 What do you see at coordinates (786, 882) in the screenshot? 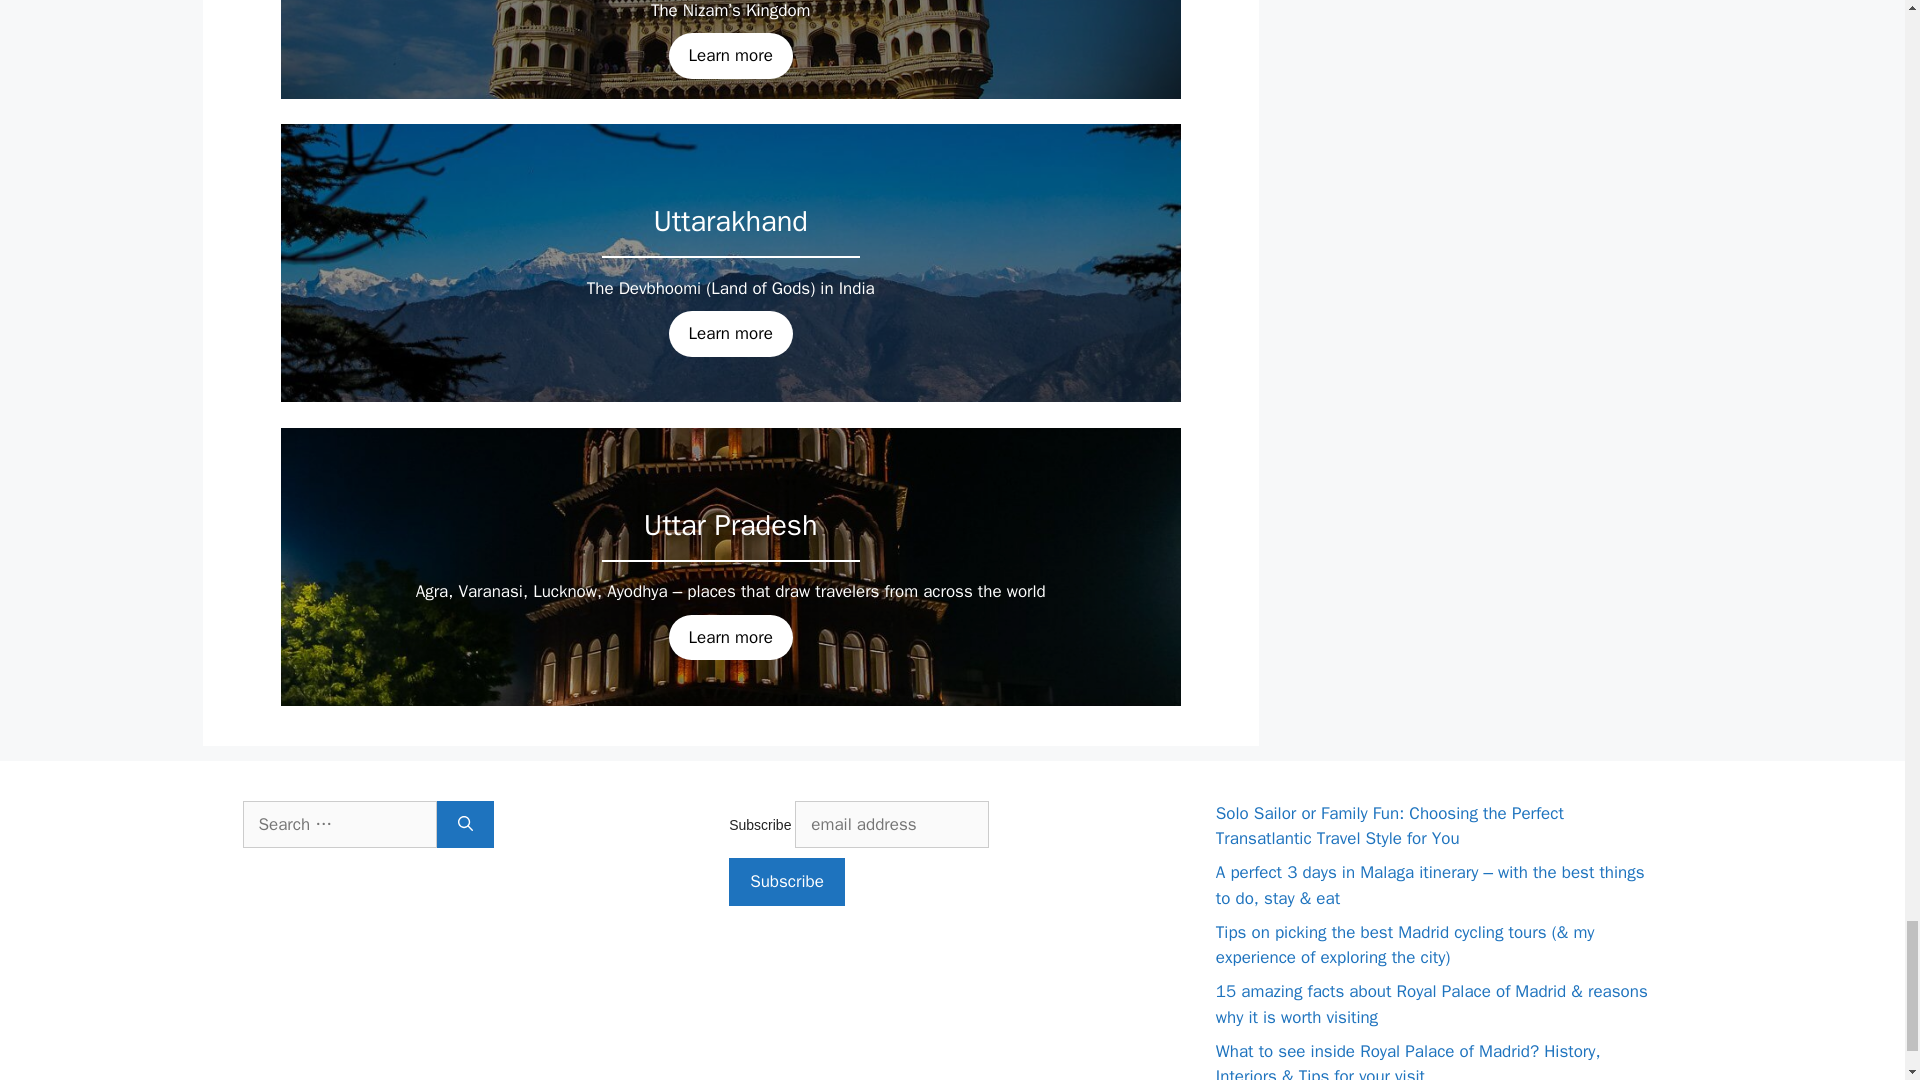
I see `Subscribe` at bounding box center [786, 882].